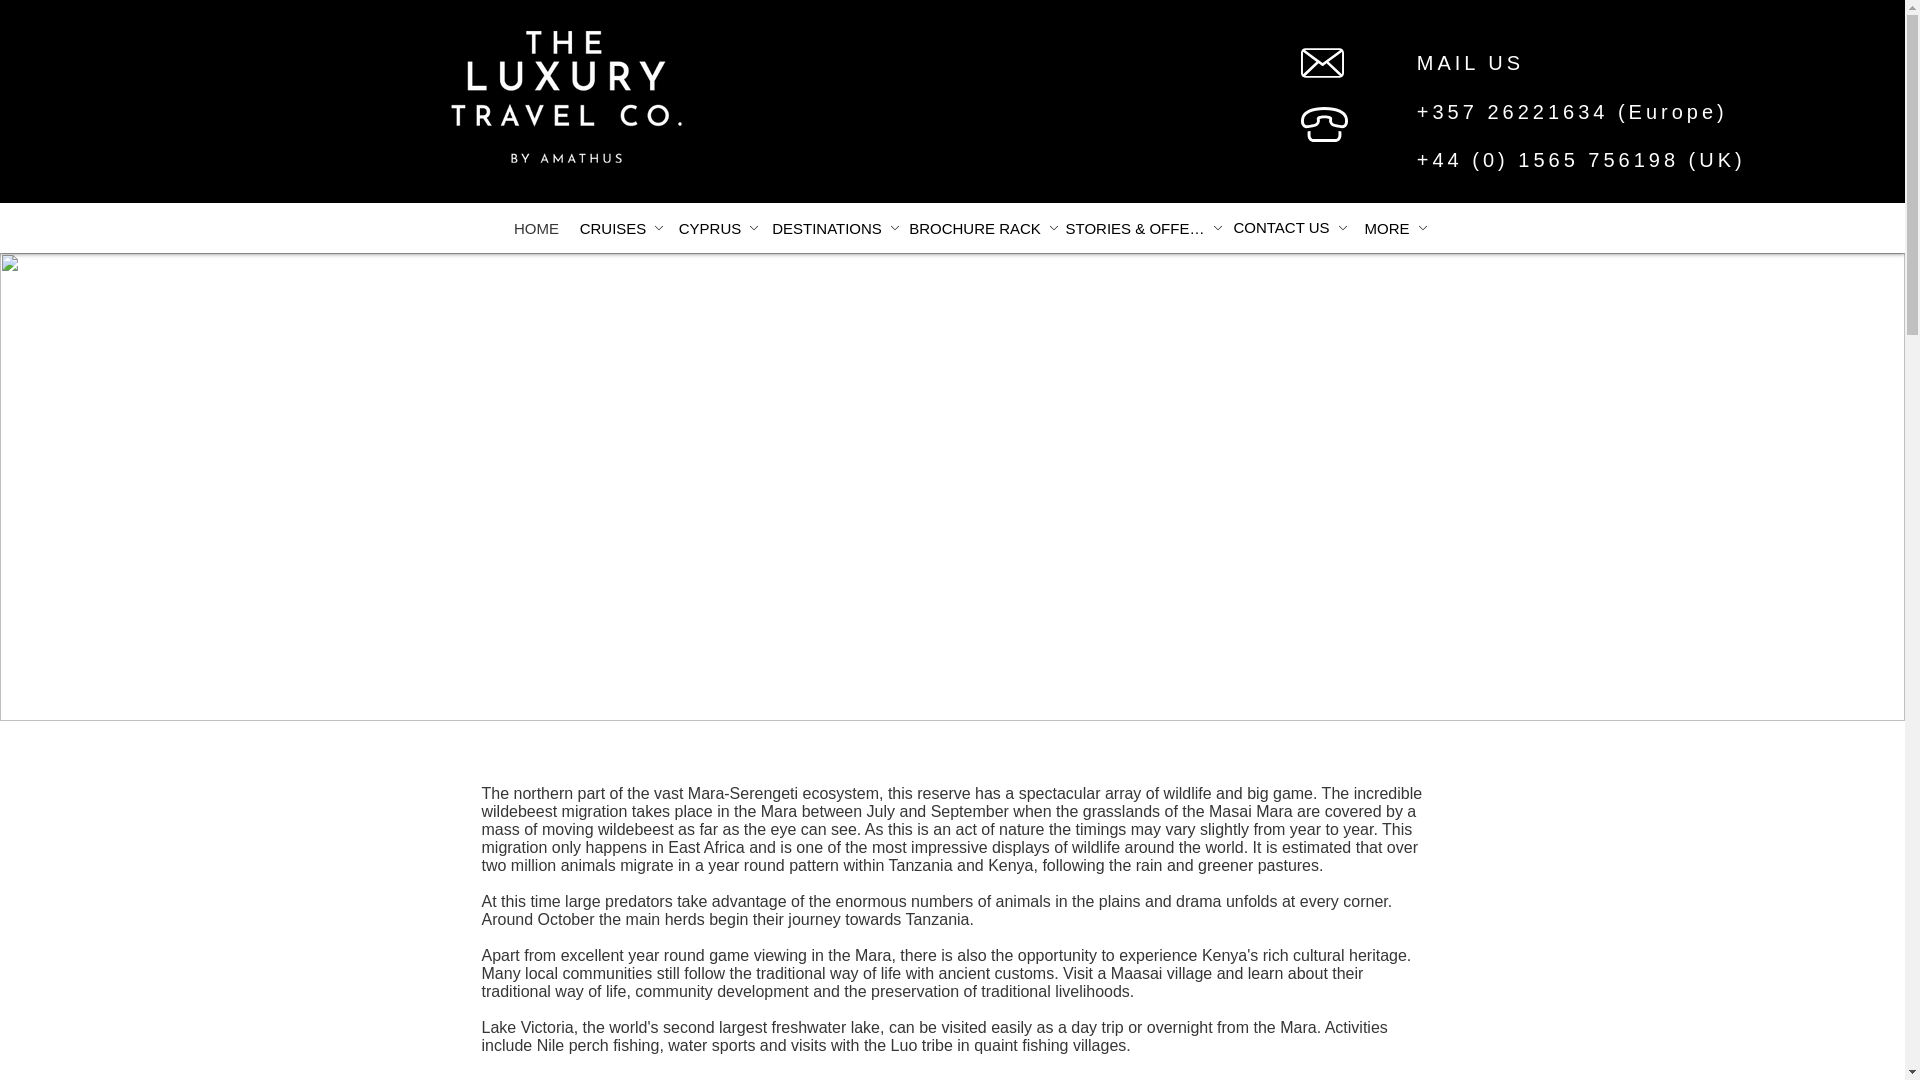 This screenshot has width=1920, height=1080. I want to click on CRUISES, so click(621, 228).